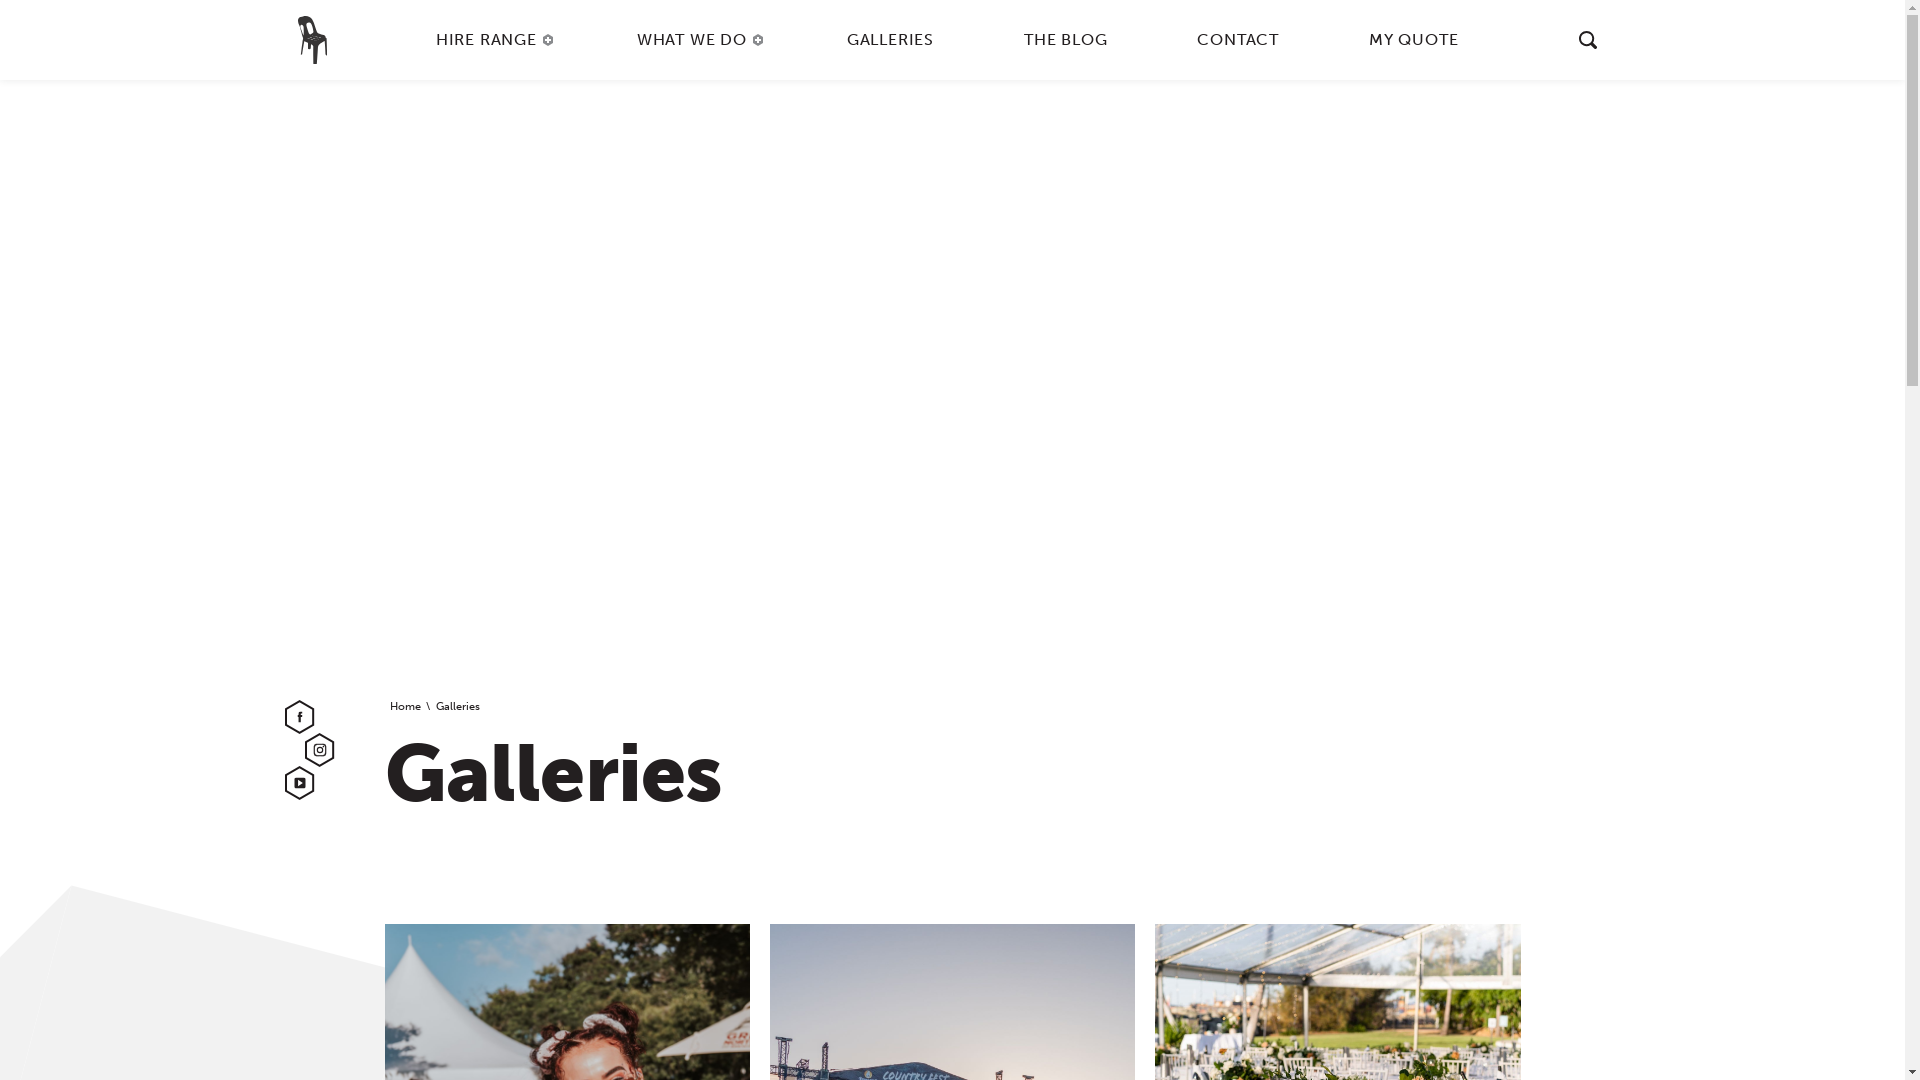 This screenshot has width=1920, height=1080. What do you see at coordinates (1066, 40) in the screenshot?
I see `THE BLOG` at bounding box center [1066, 40].